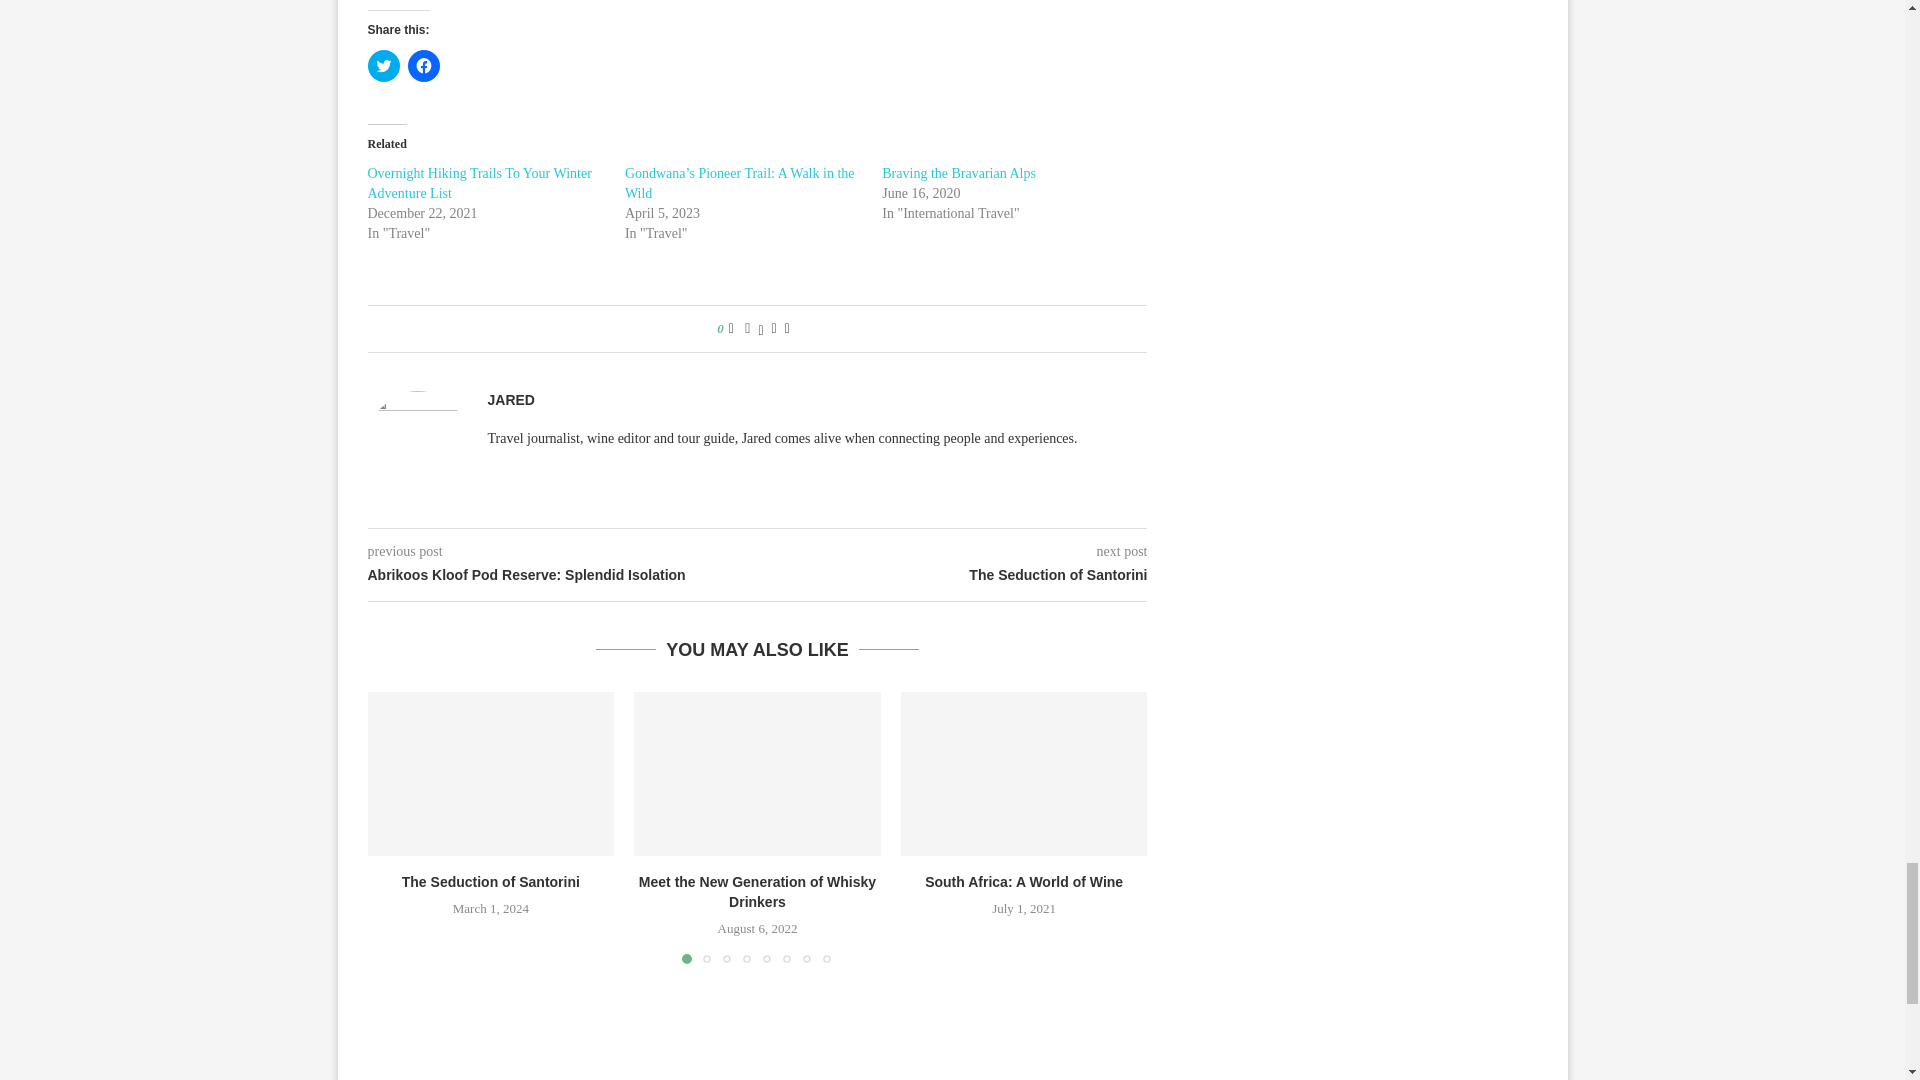 Image resolution: width=1920 pixels, height=1080 pixels. What do you see at coordinates (491, 774) in the screenshot?
I see `The Seduction of Santorini` at bounding box center [491, 774].